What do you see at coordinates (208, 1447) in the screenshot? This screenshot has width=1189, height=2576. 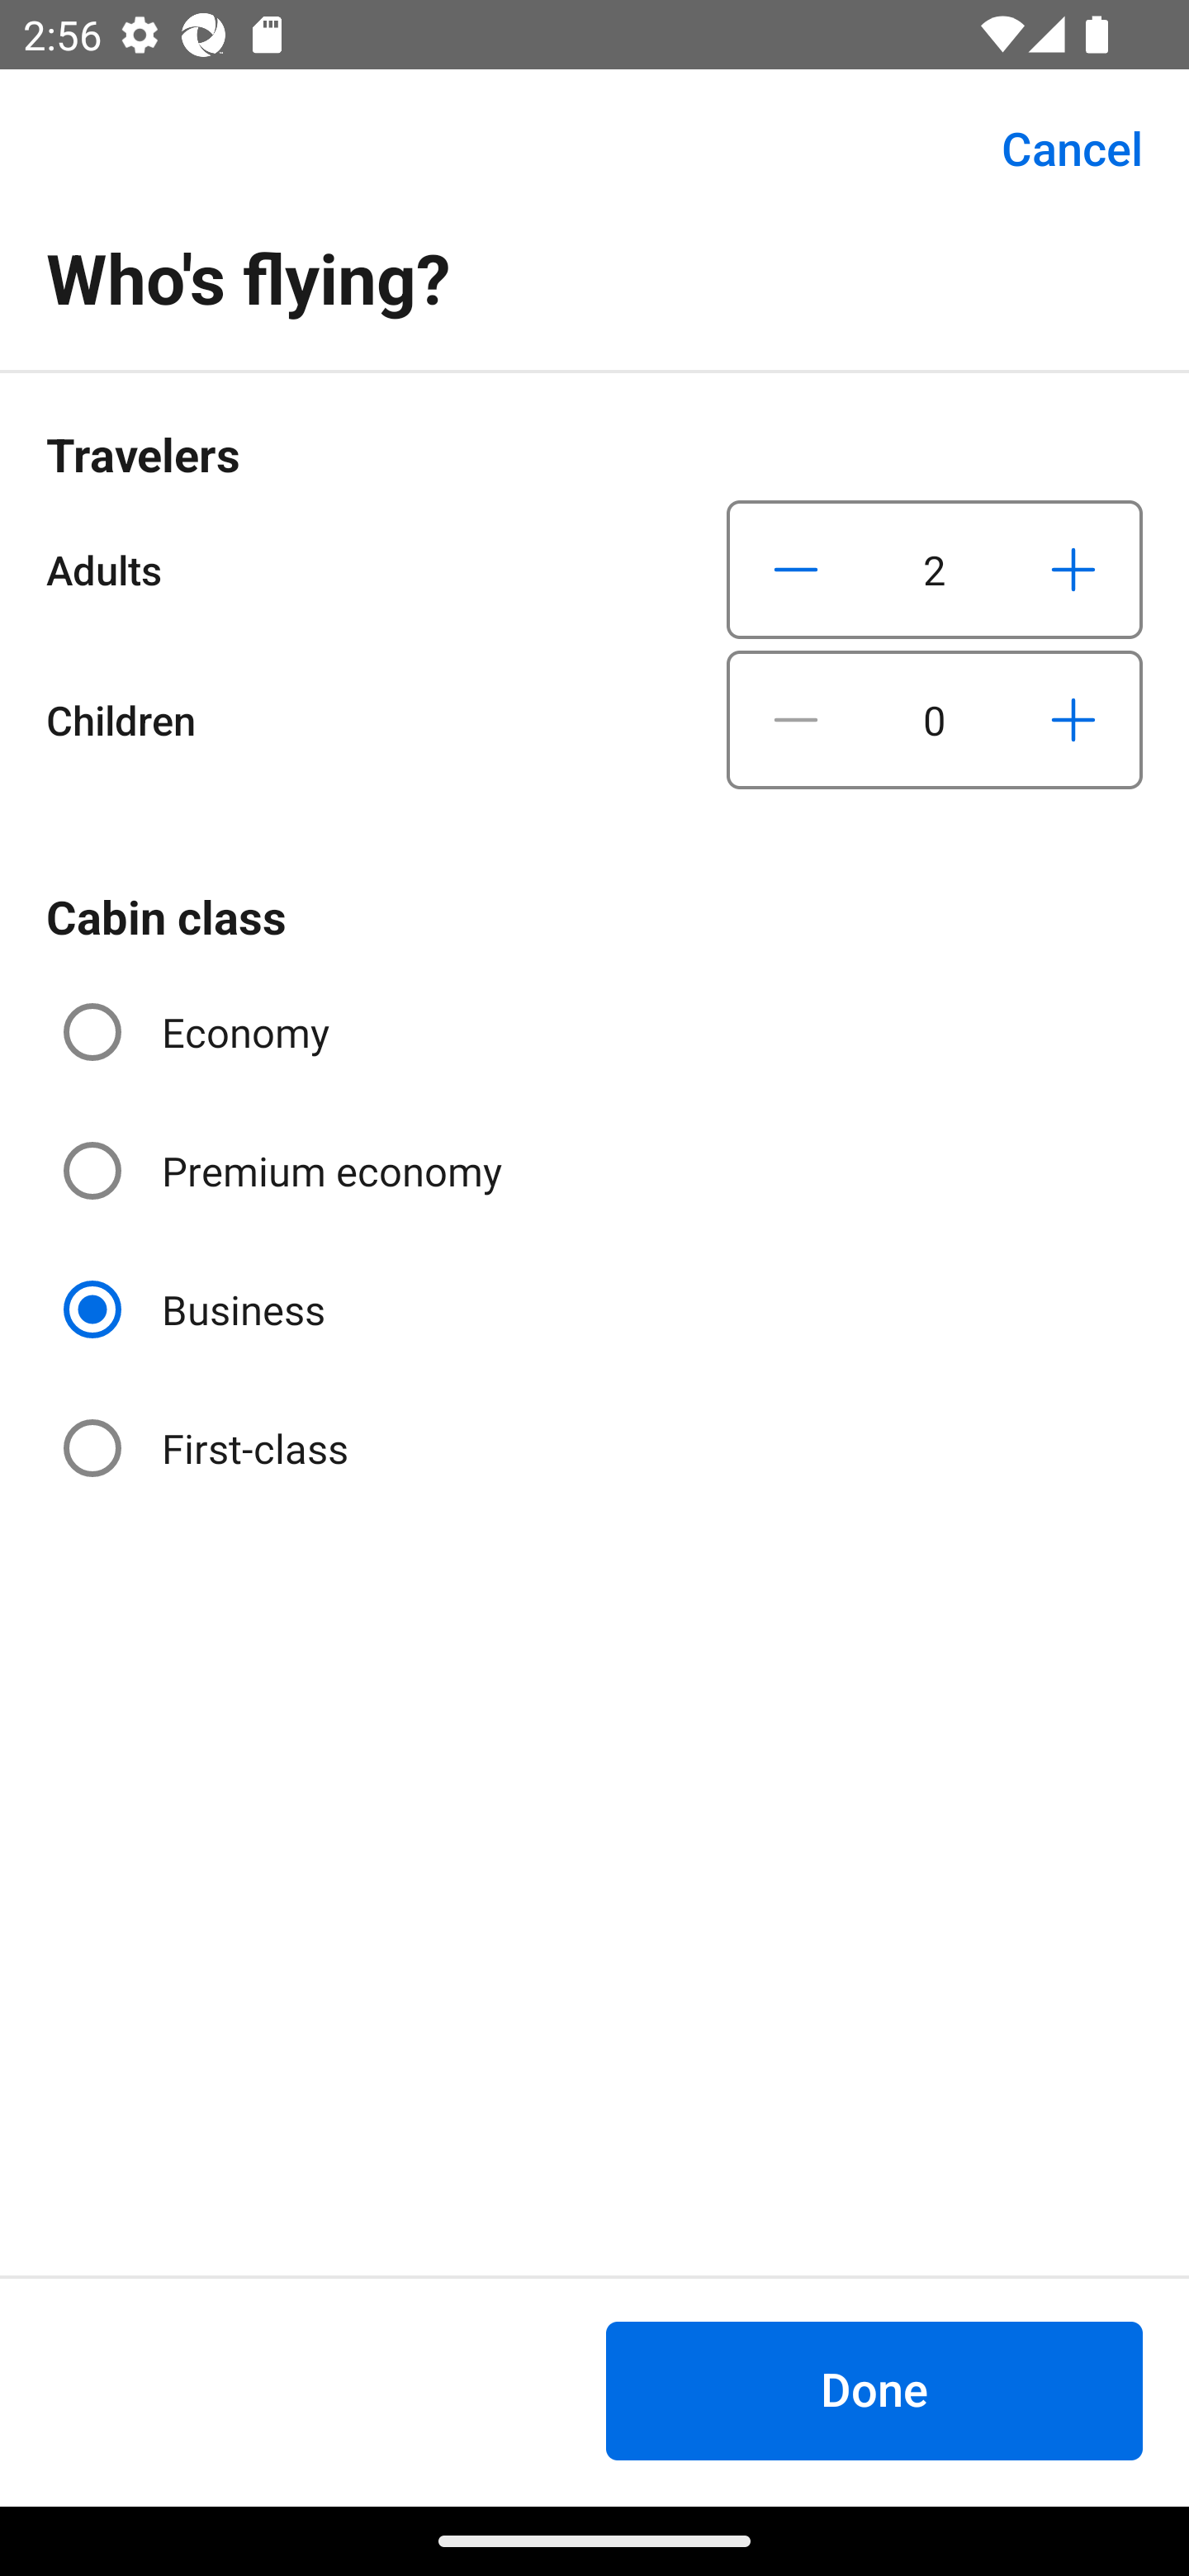 I see `First-class` at bounding box center [208, 1447].